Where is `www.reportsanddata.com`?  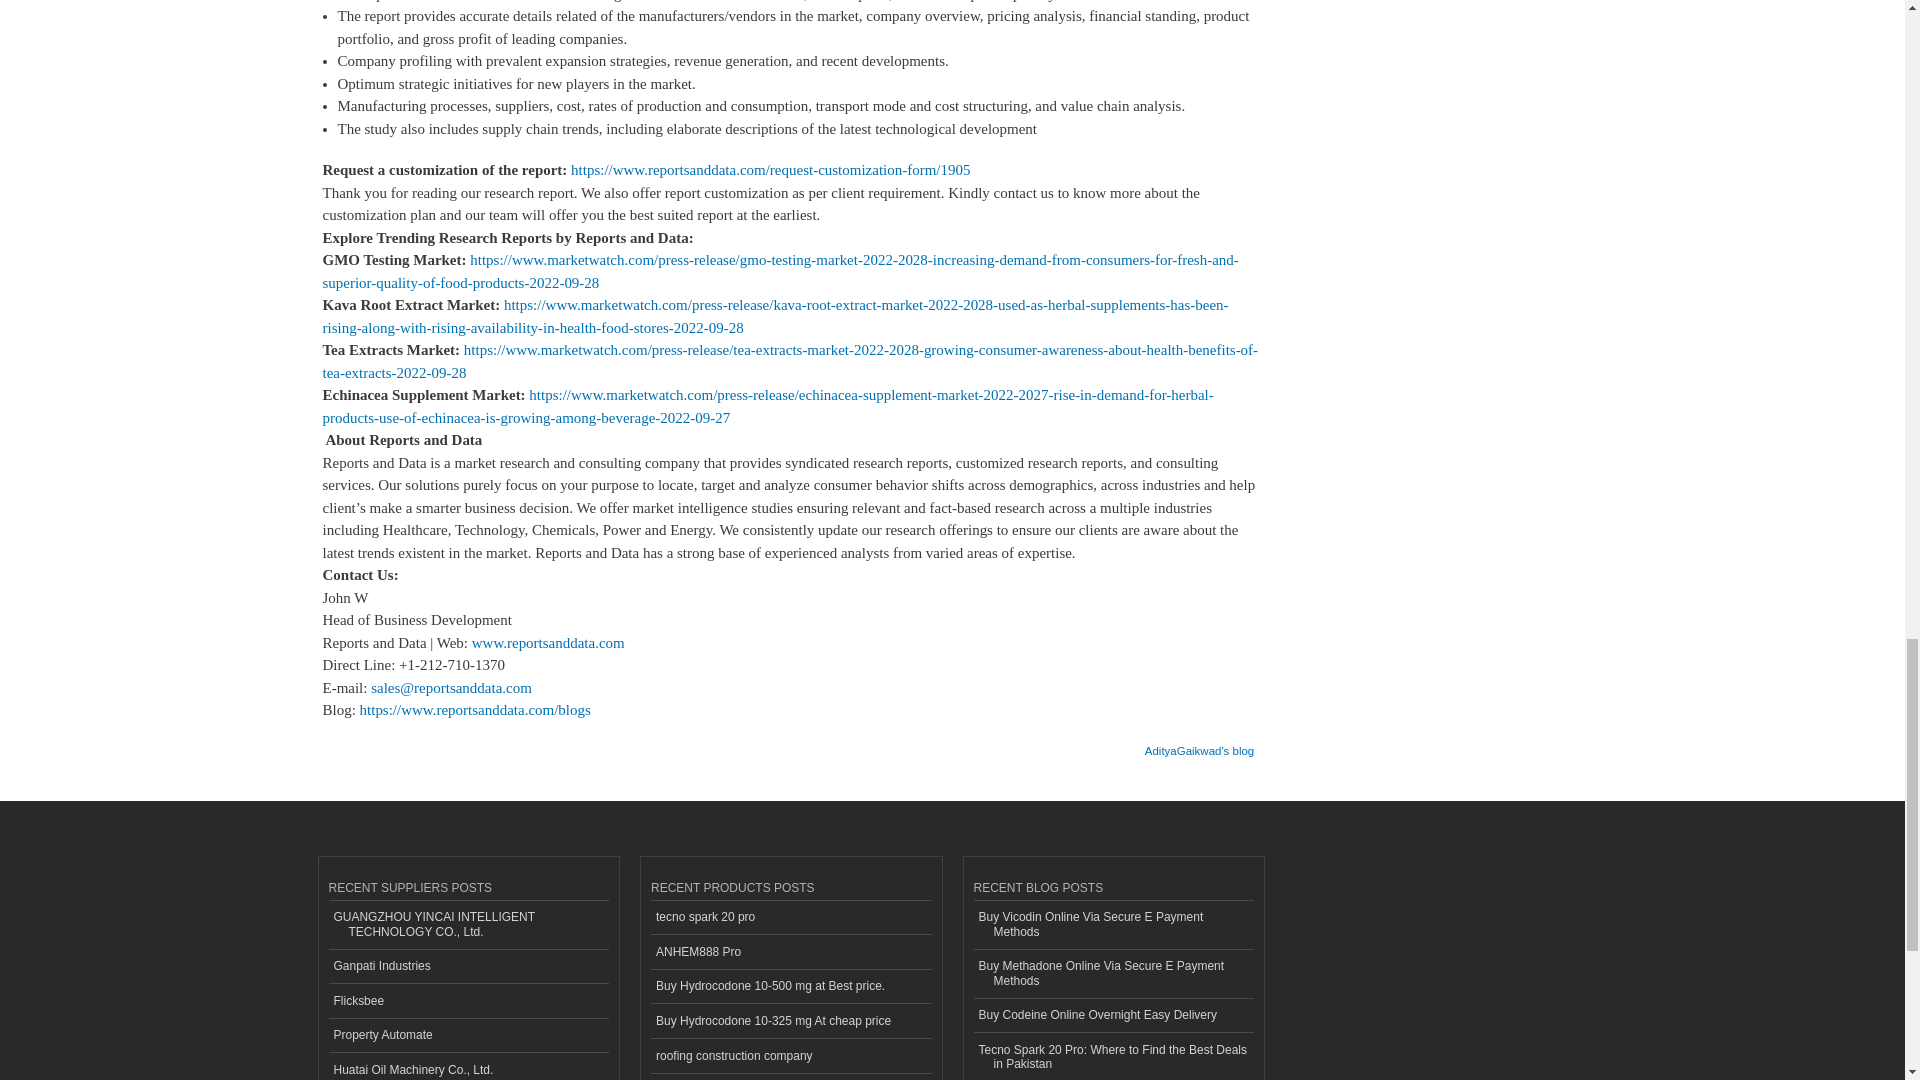
www.reportsanddata.com is located at coordinates (548, 643).